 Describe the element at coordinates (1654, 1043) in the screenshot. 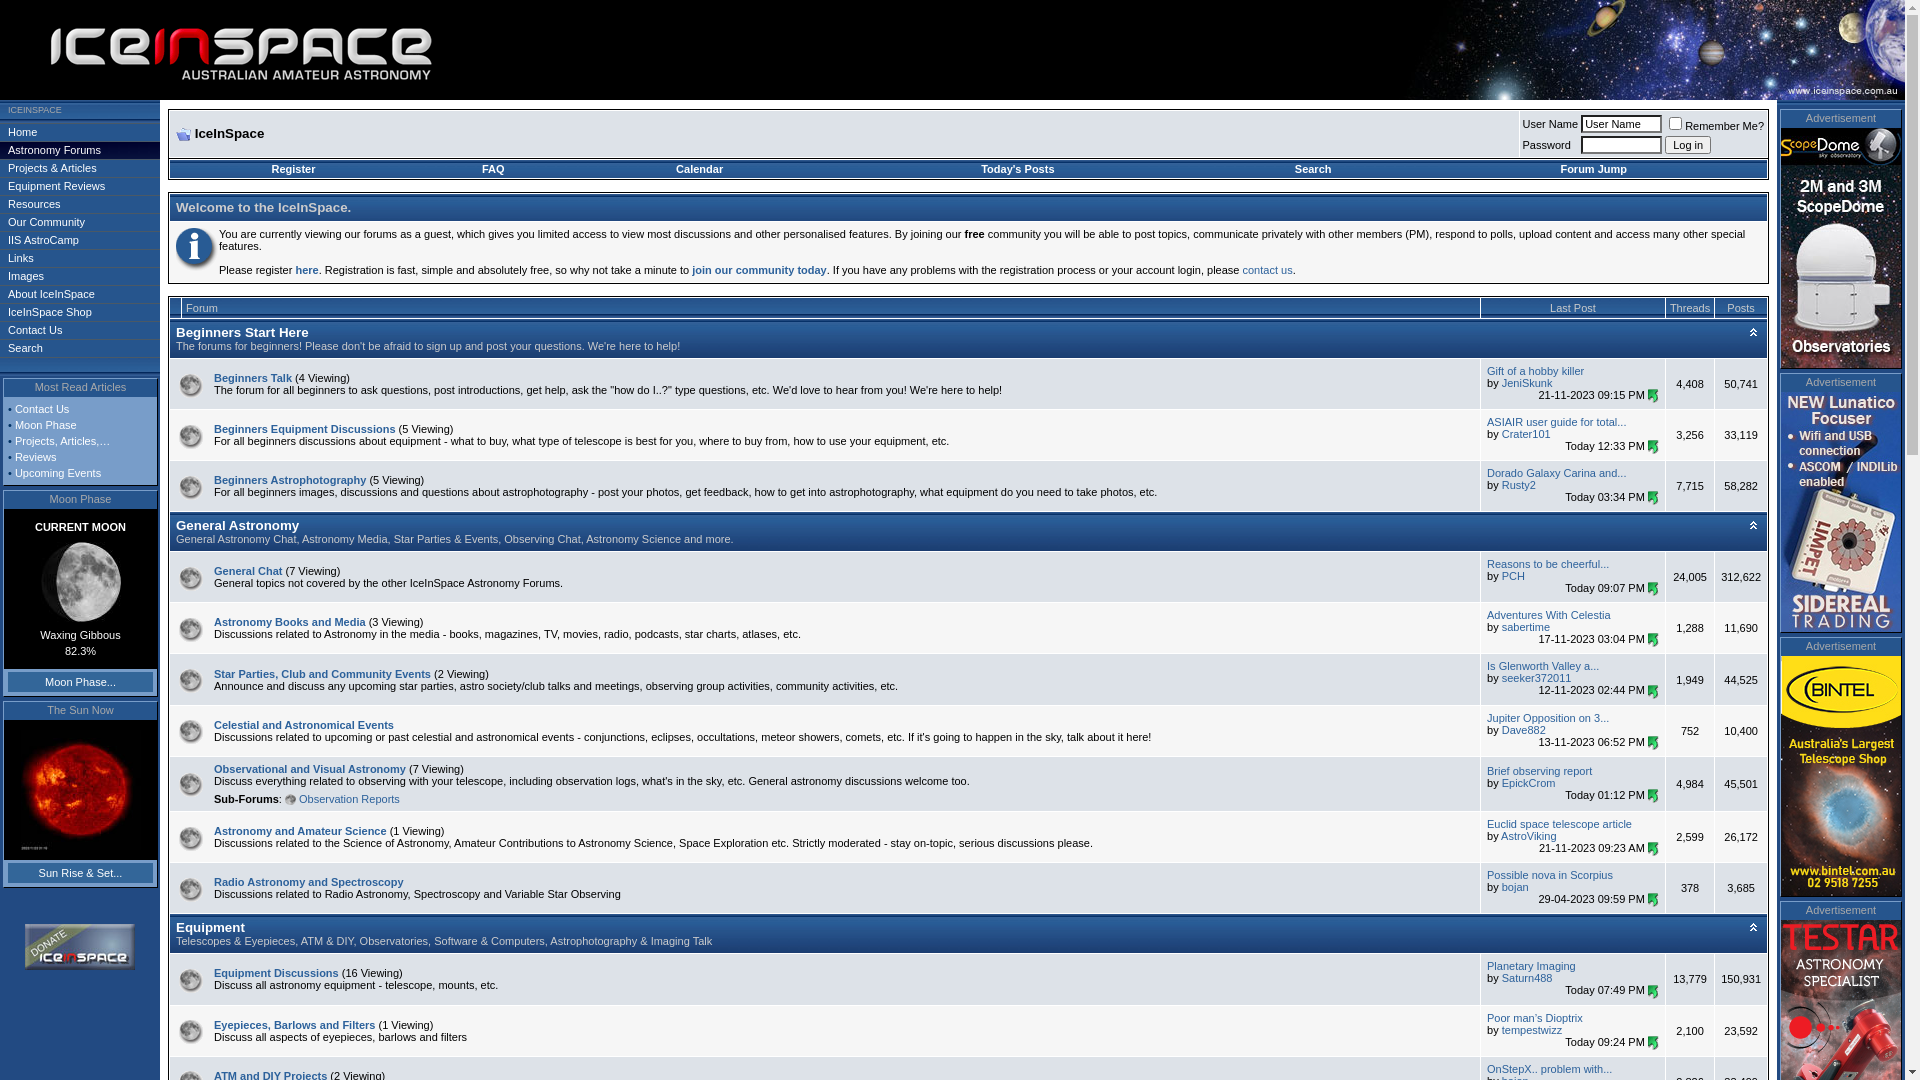

I see `Go to last post` at that location.